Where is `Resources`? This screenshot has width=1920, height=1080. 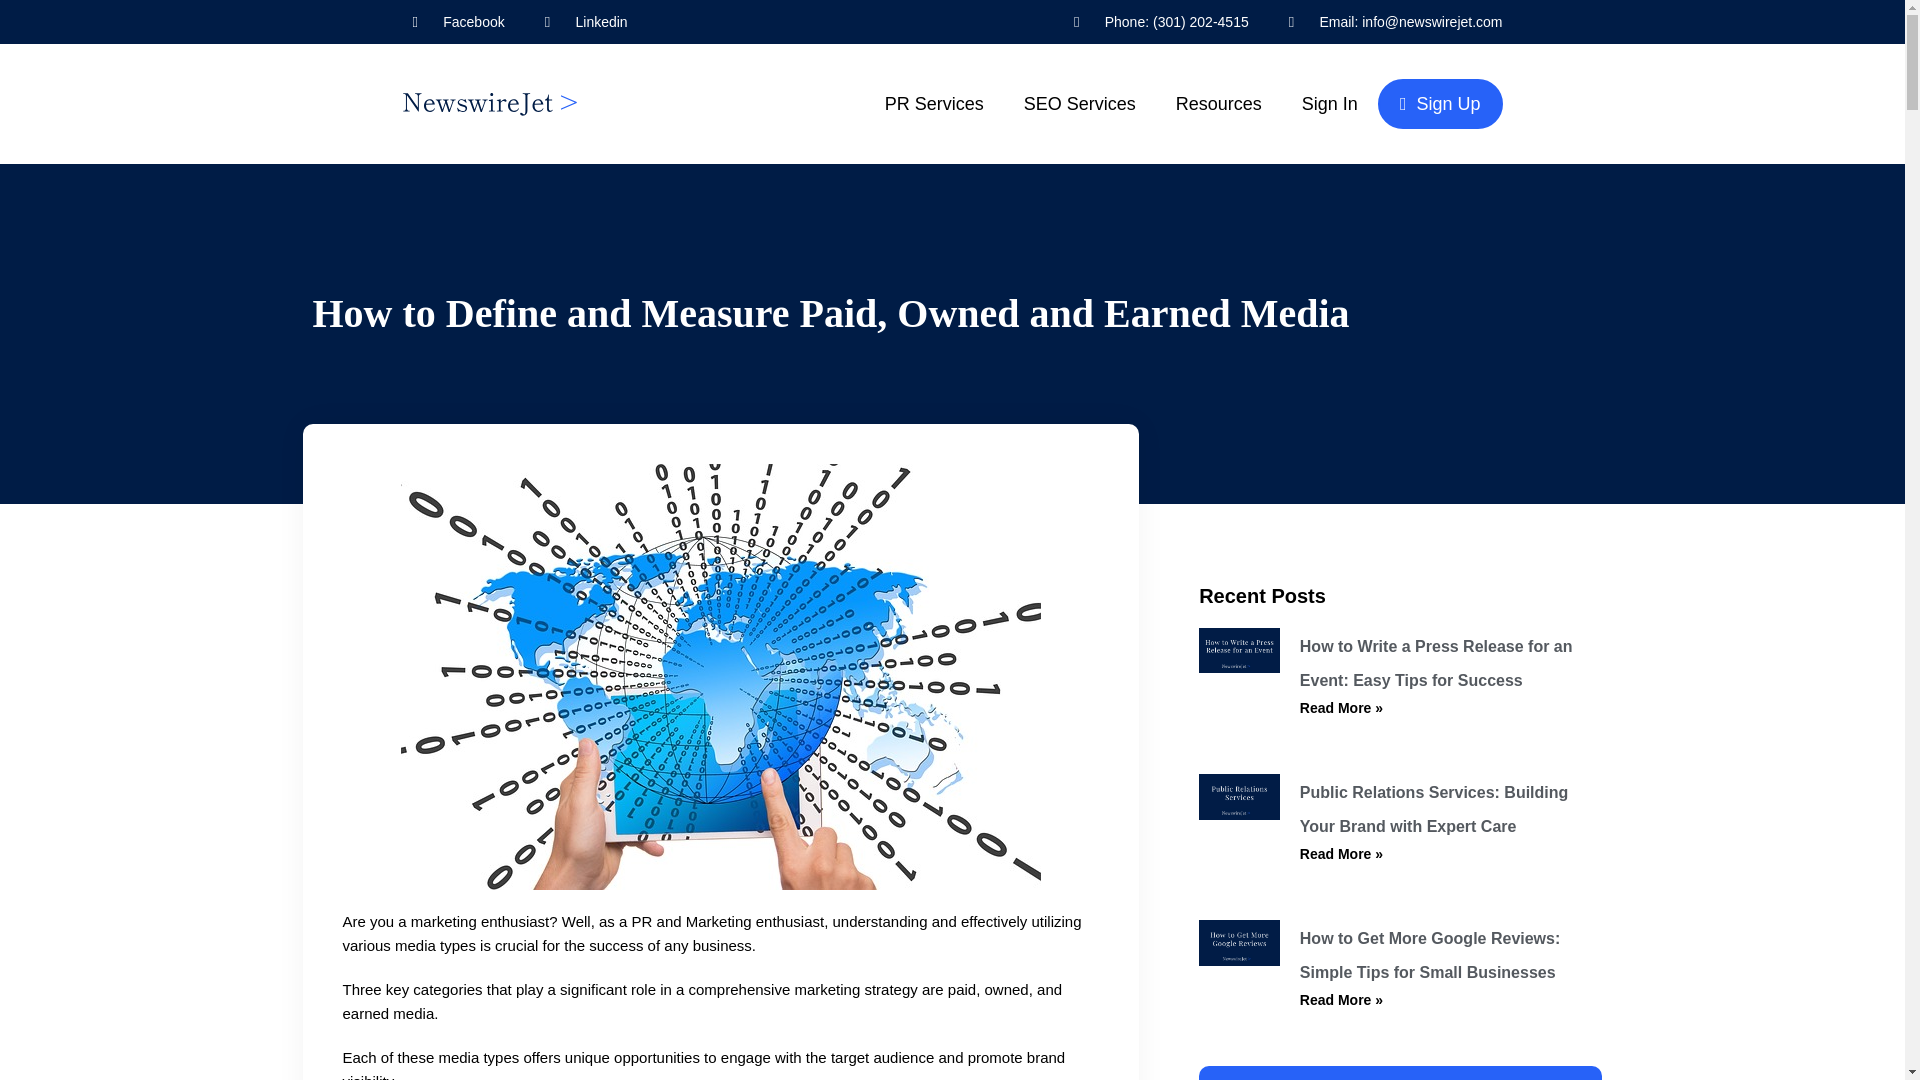
Resources is located at coordinates (1218, 103).